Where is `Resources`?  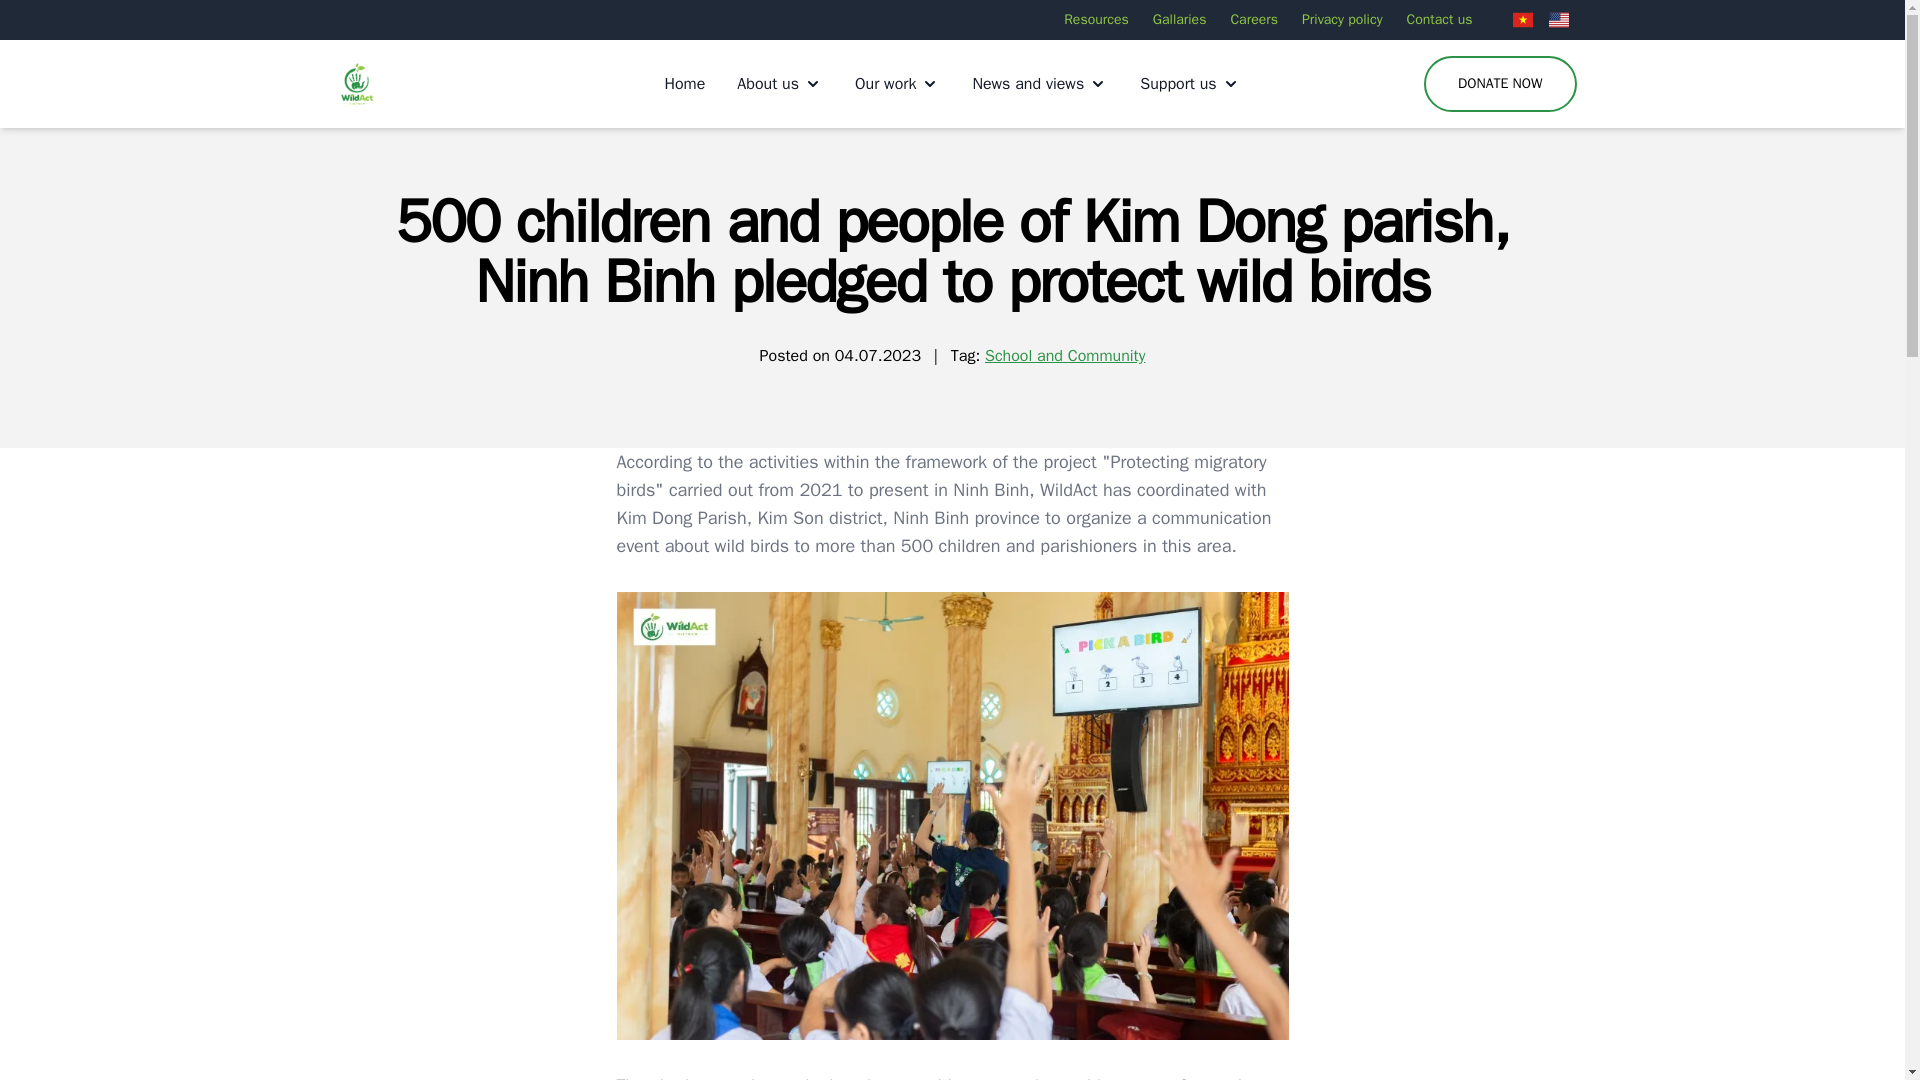
Resources is located at coordinates (1096, 20).